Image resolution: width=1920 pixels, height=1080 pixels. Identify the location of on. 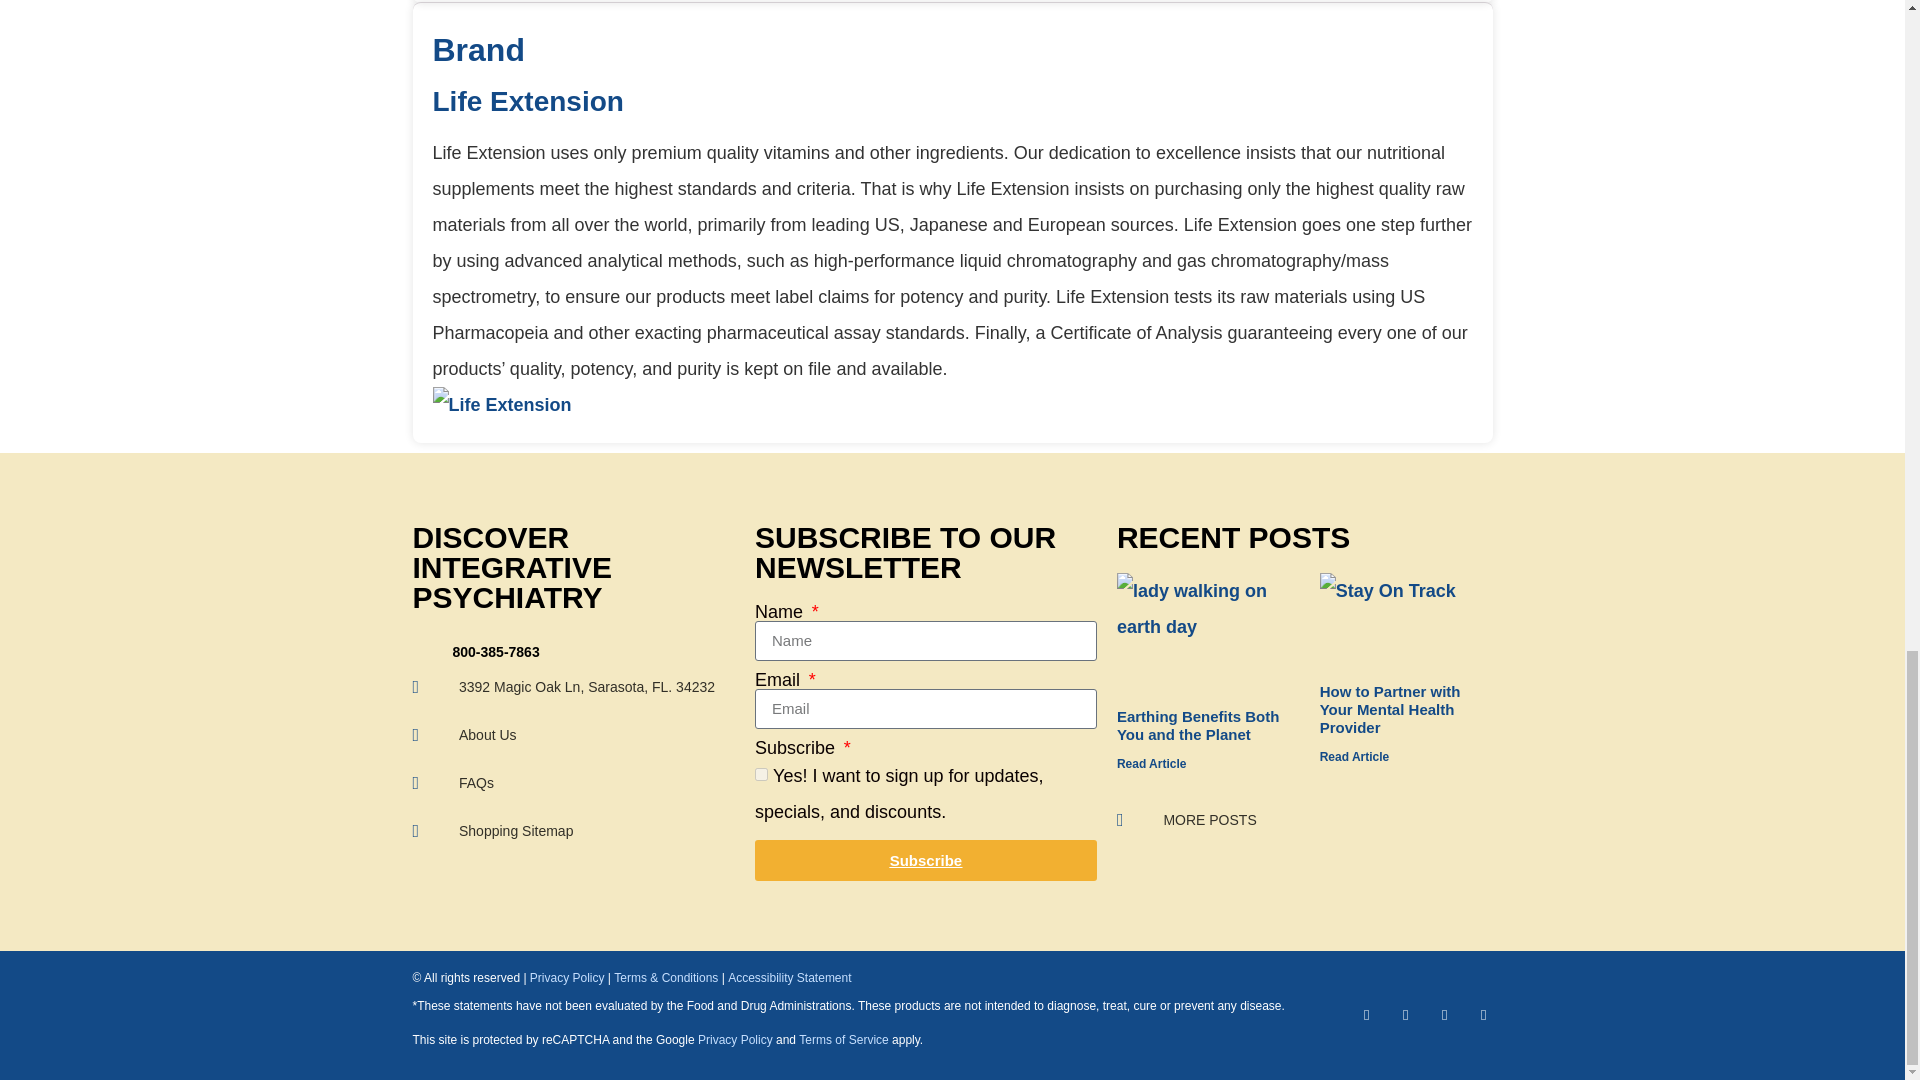
(761, 774).